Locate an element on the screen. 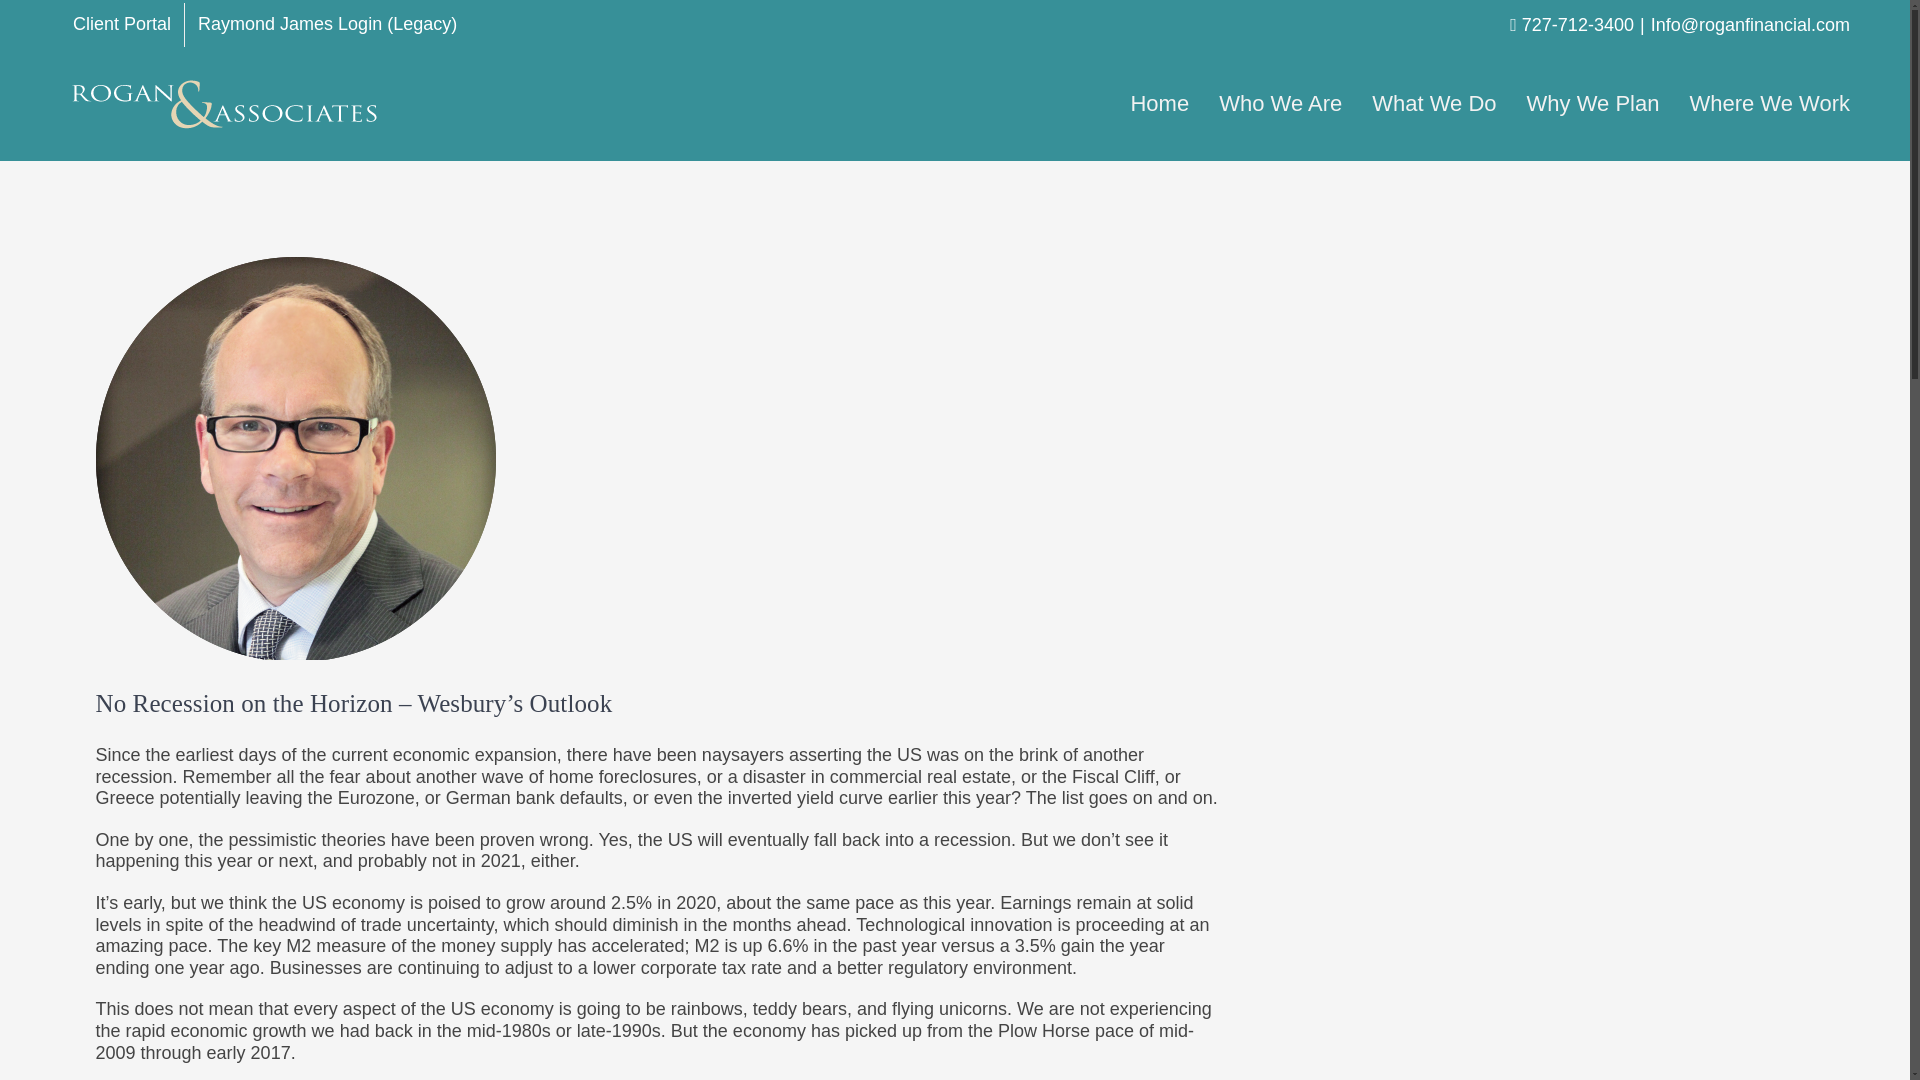 The height and width of the screenshot is (1080, 1920). Client Portal is located at coordinates (122, 25).